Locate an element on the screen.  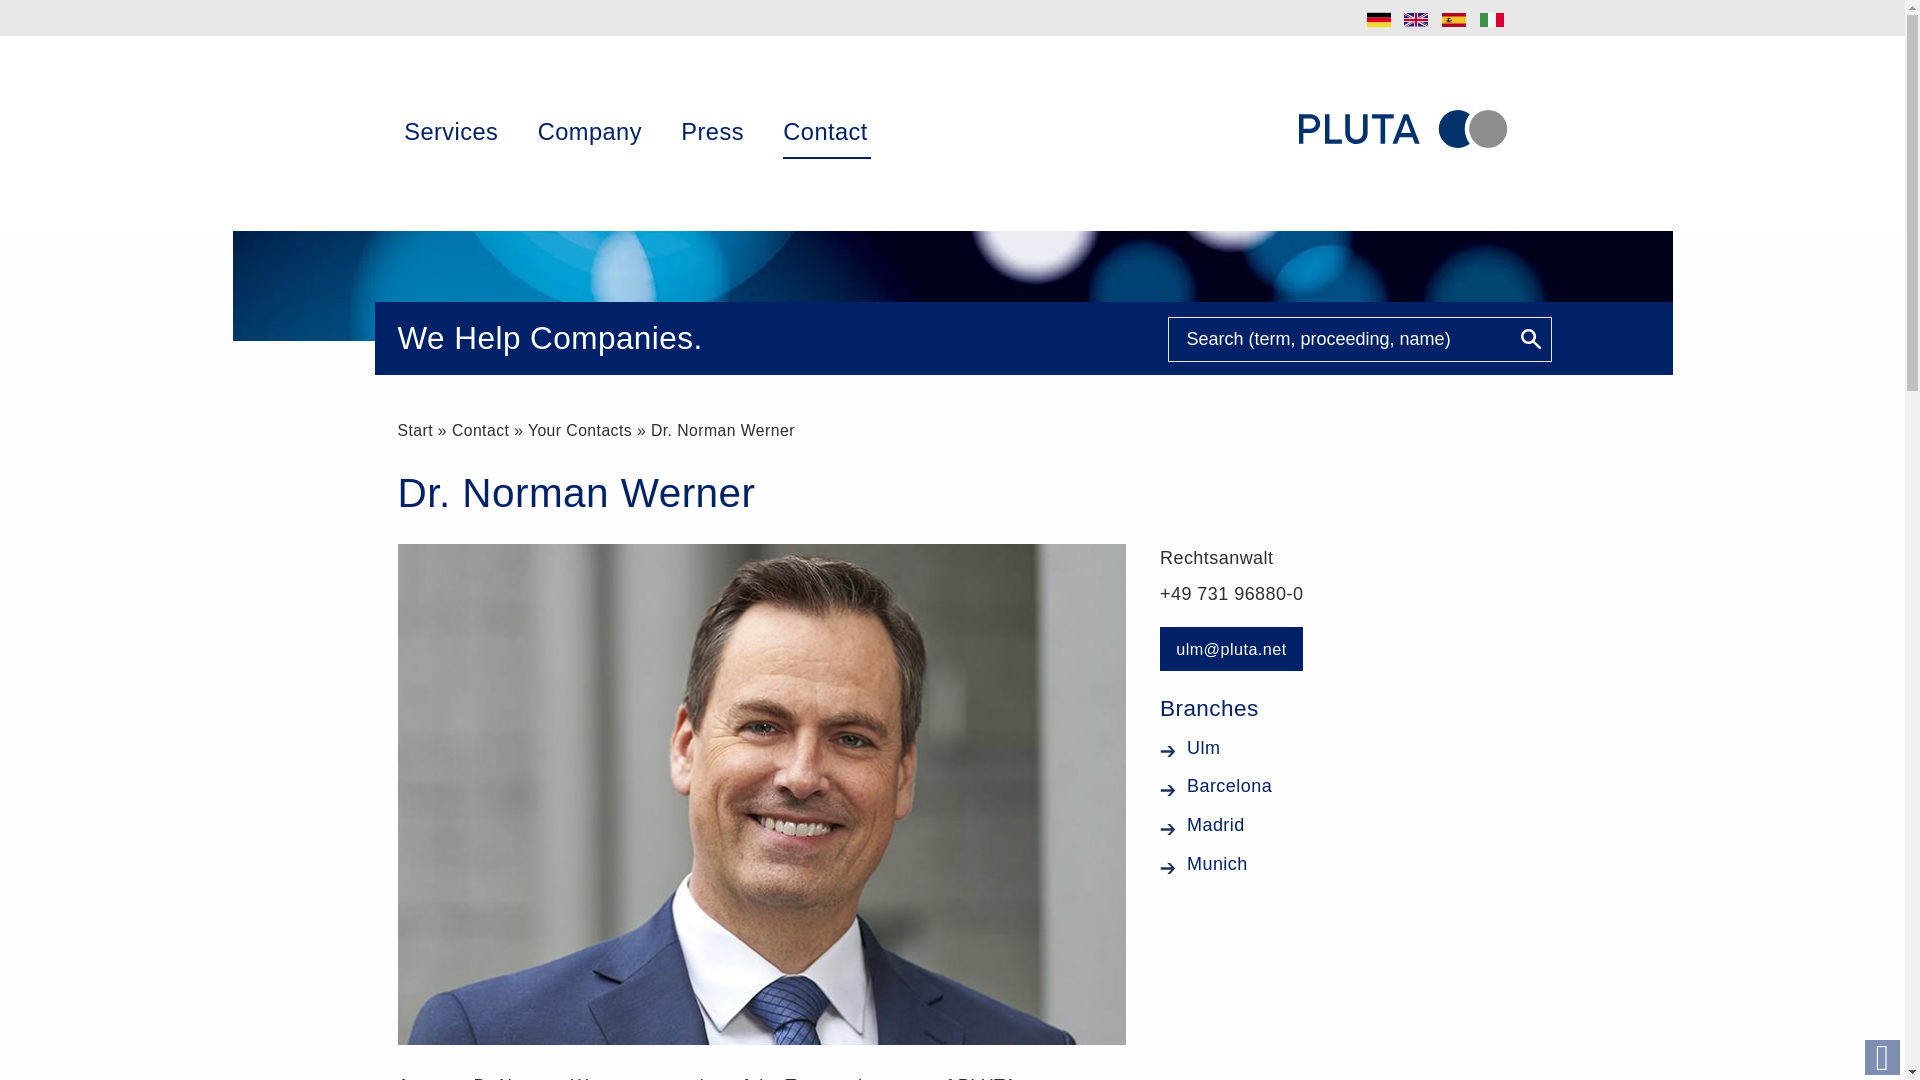
IT is located at coordinates (1492, 20).